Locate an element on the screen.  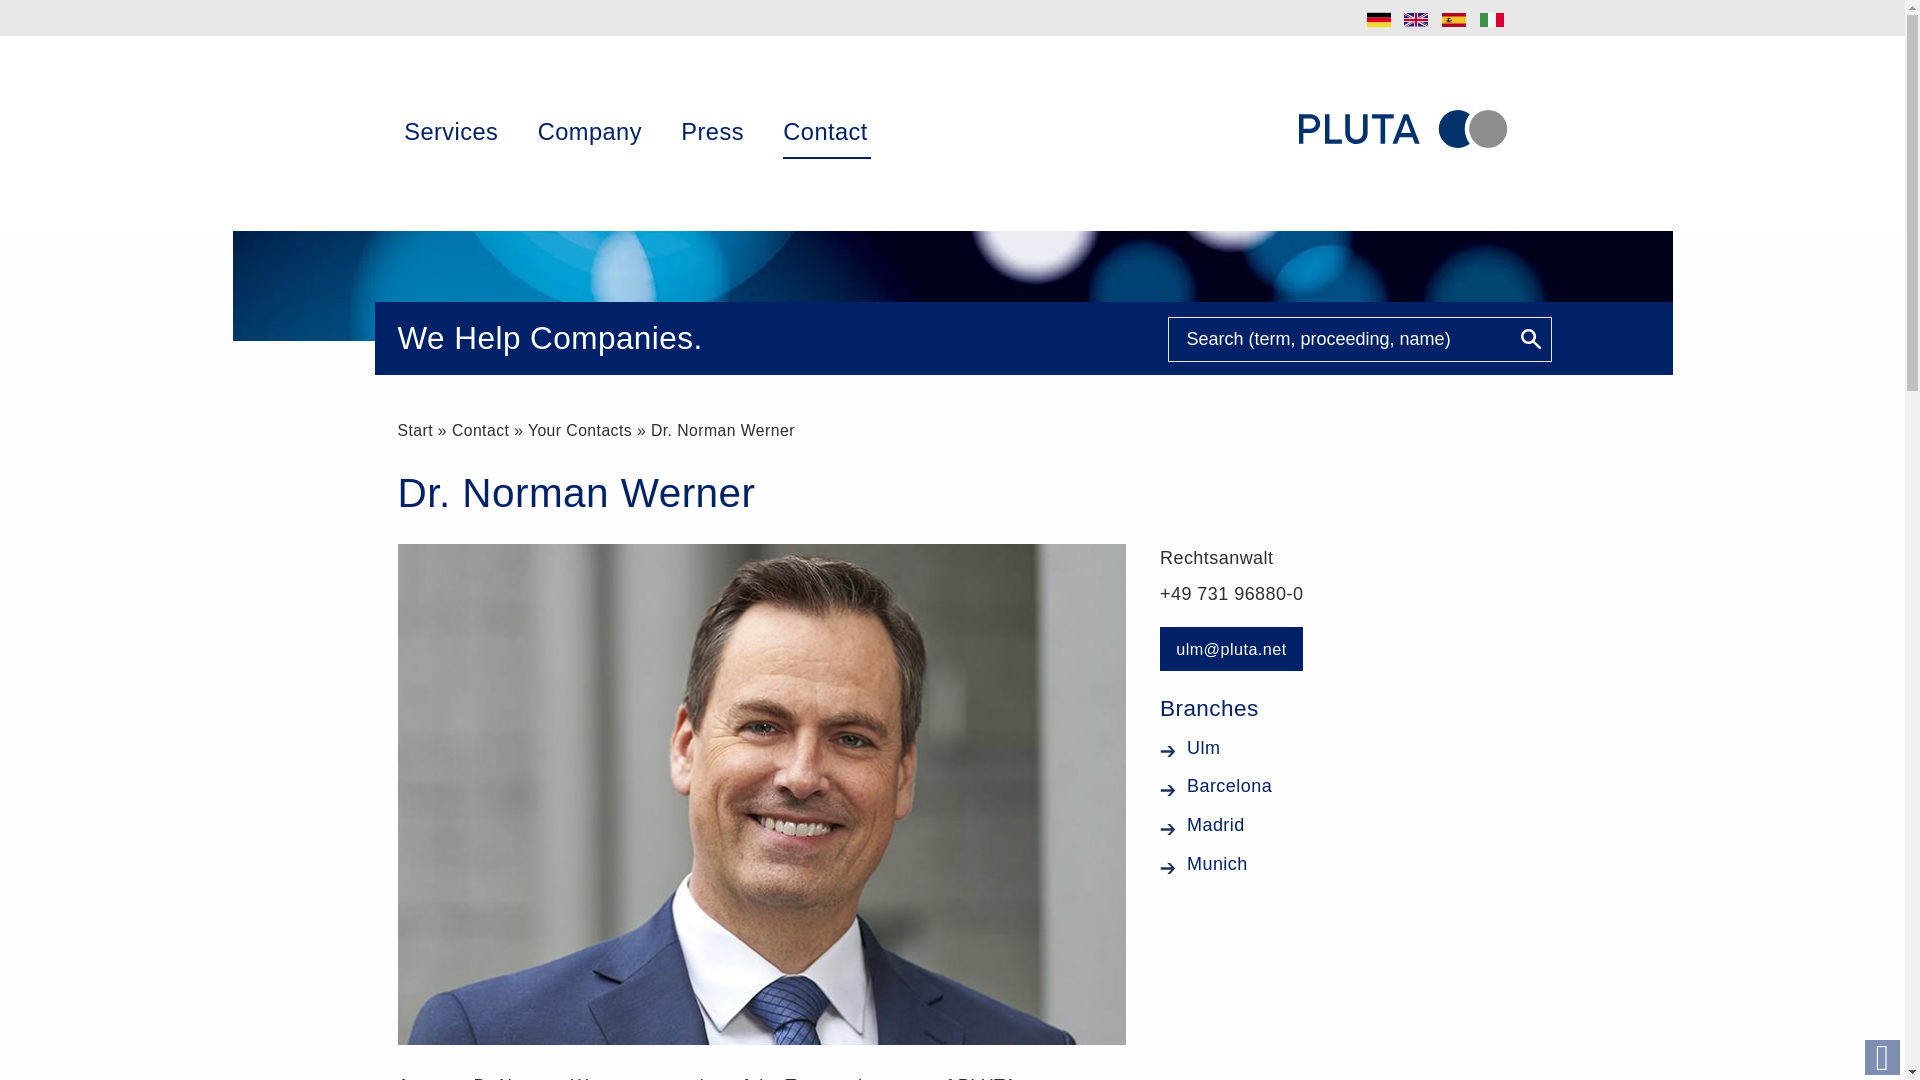
IT is located at coordinates (1492, 20).